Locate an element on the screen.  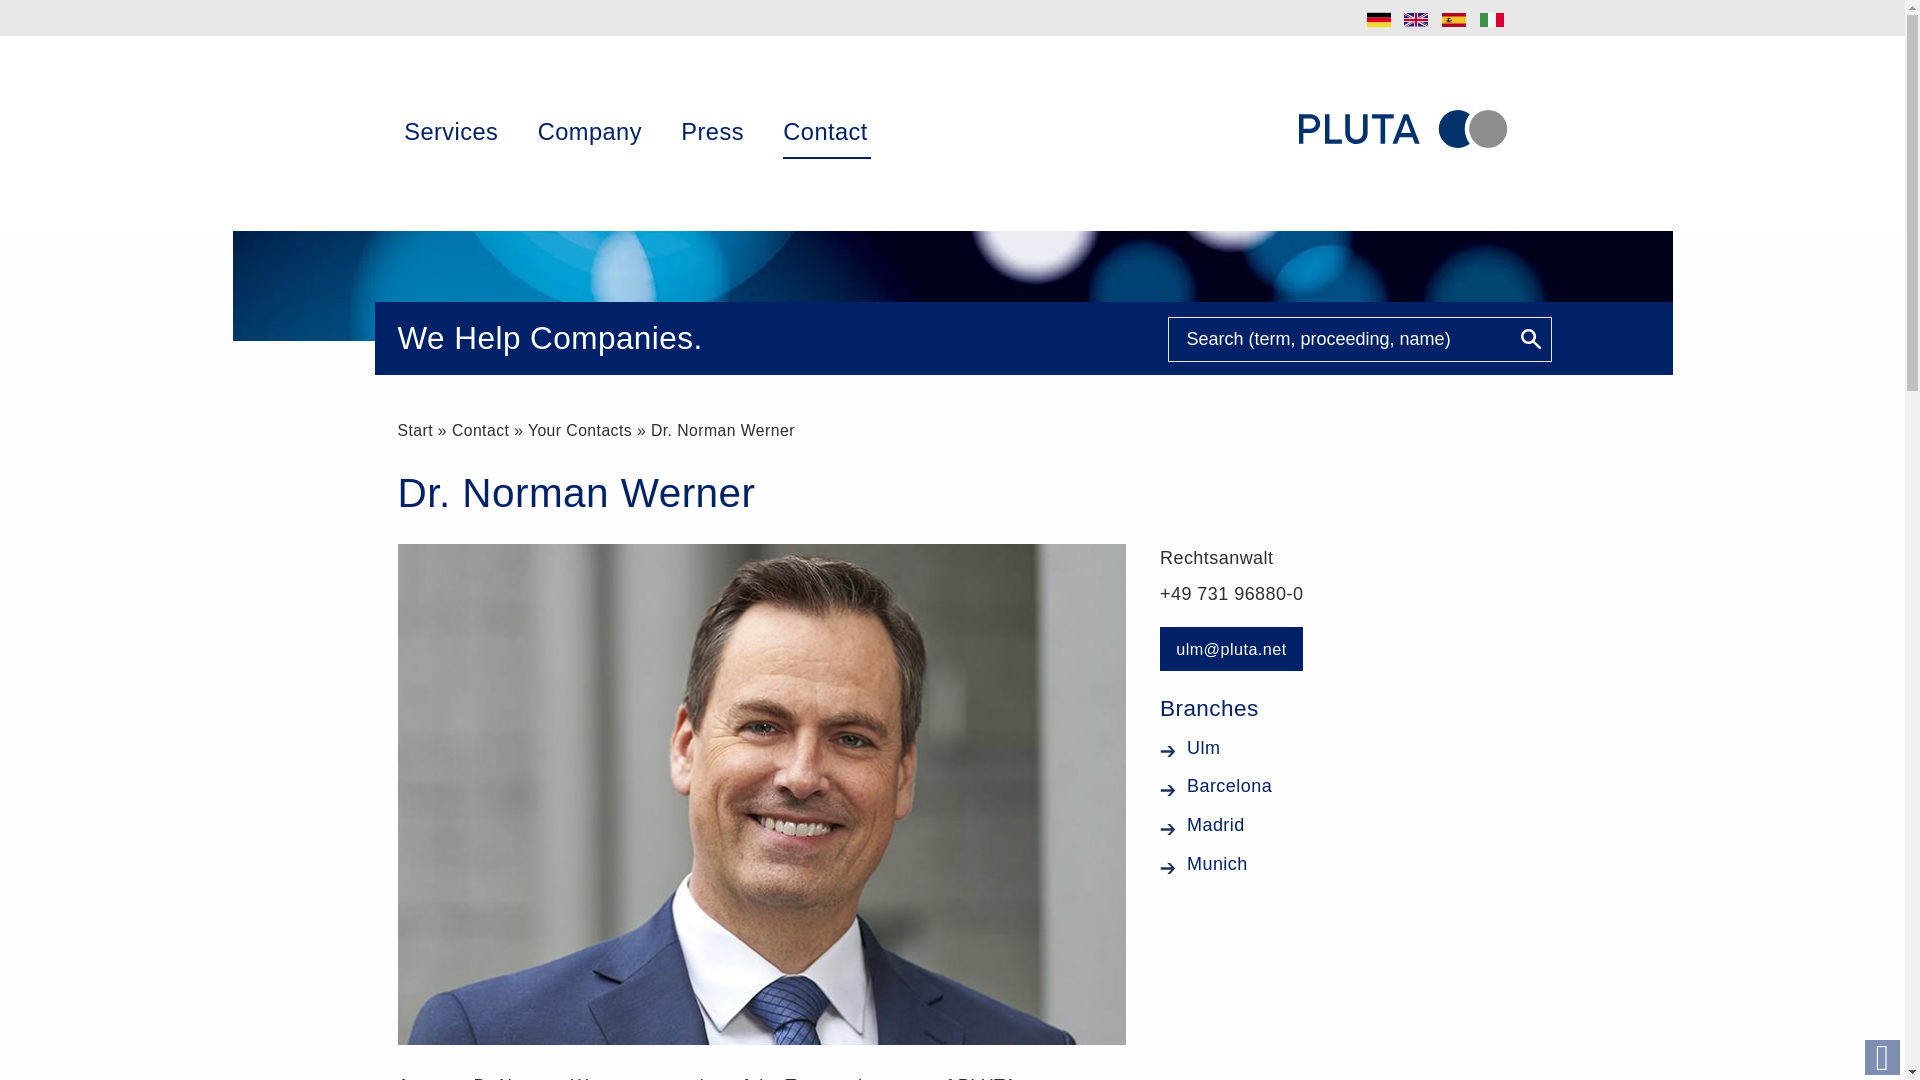
IT is located at coordinates (1492, 20).